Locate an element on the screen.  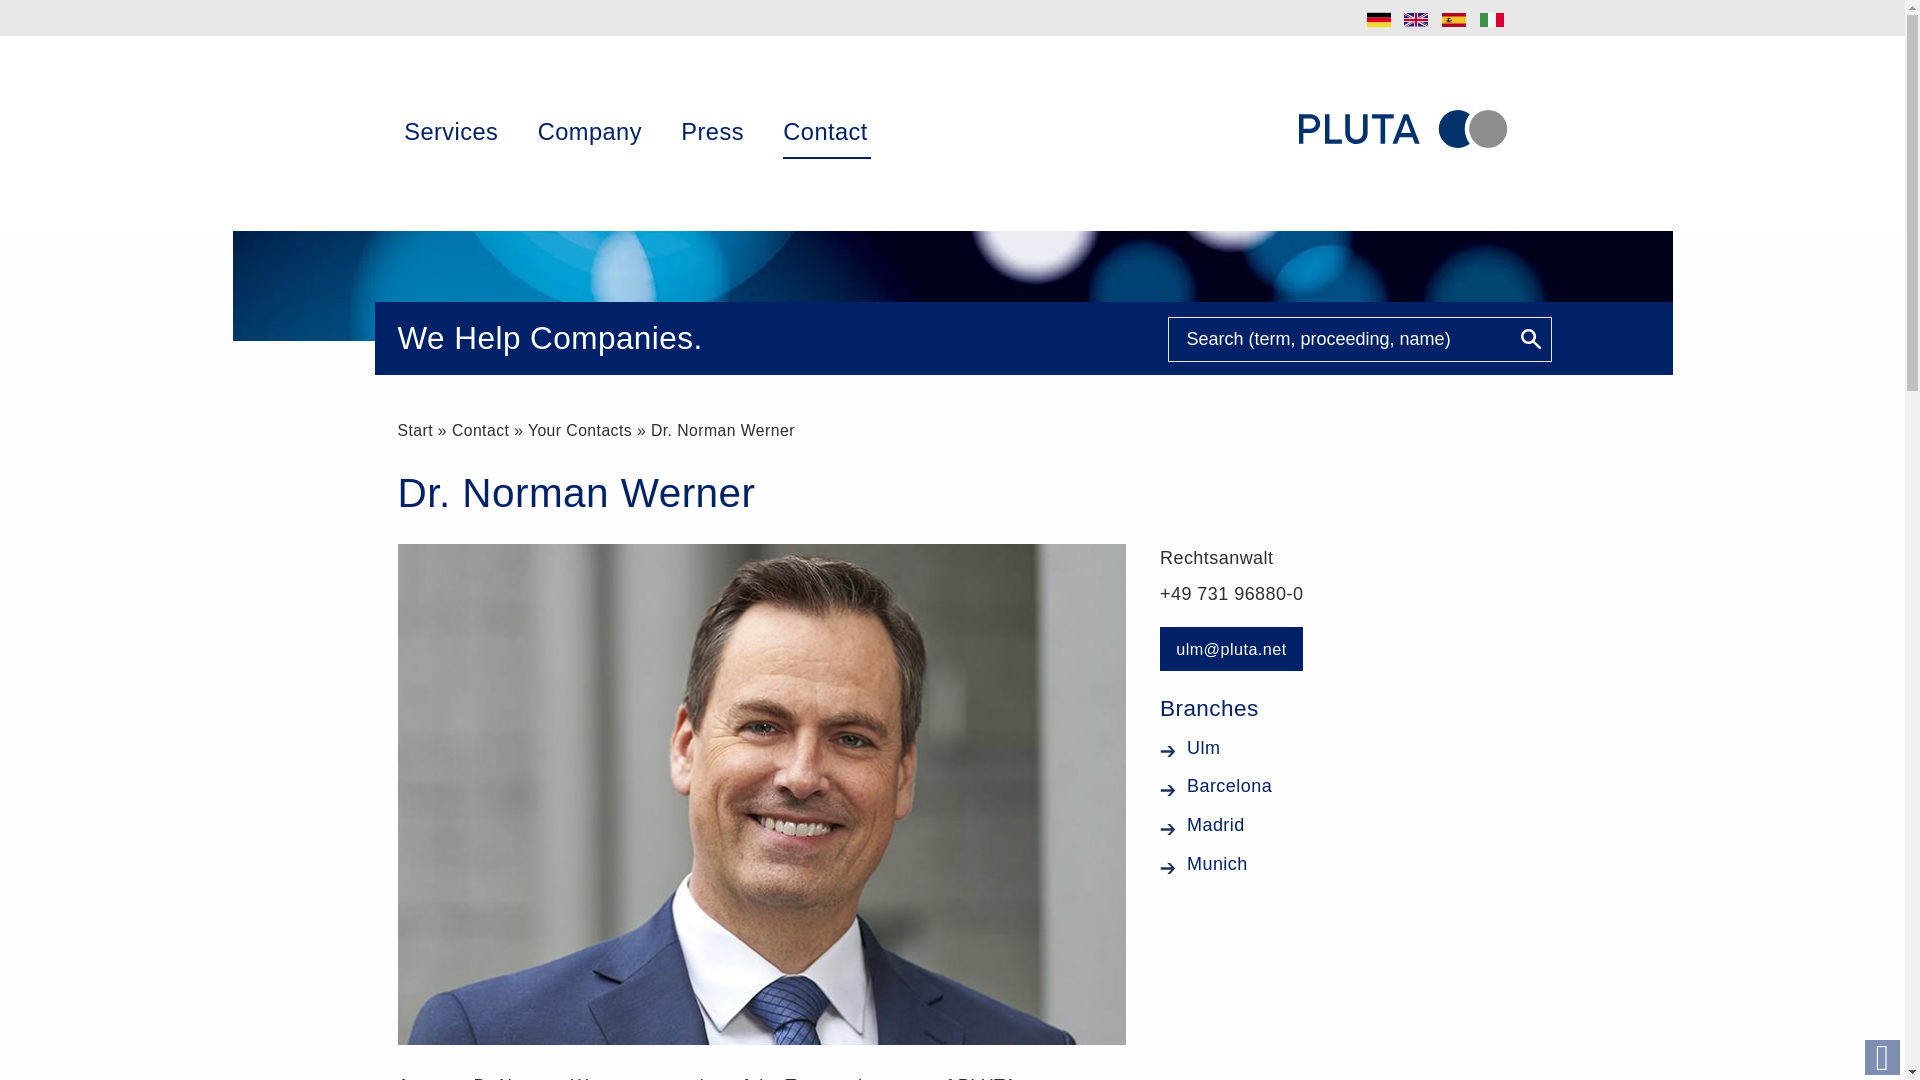
IT is located at coordinates (1492, 20).